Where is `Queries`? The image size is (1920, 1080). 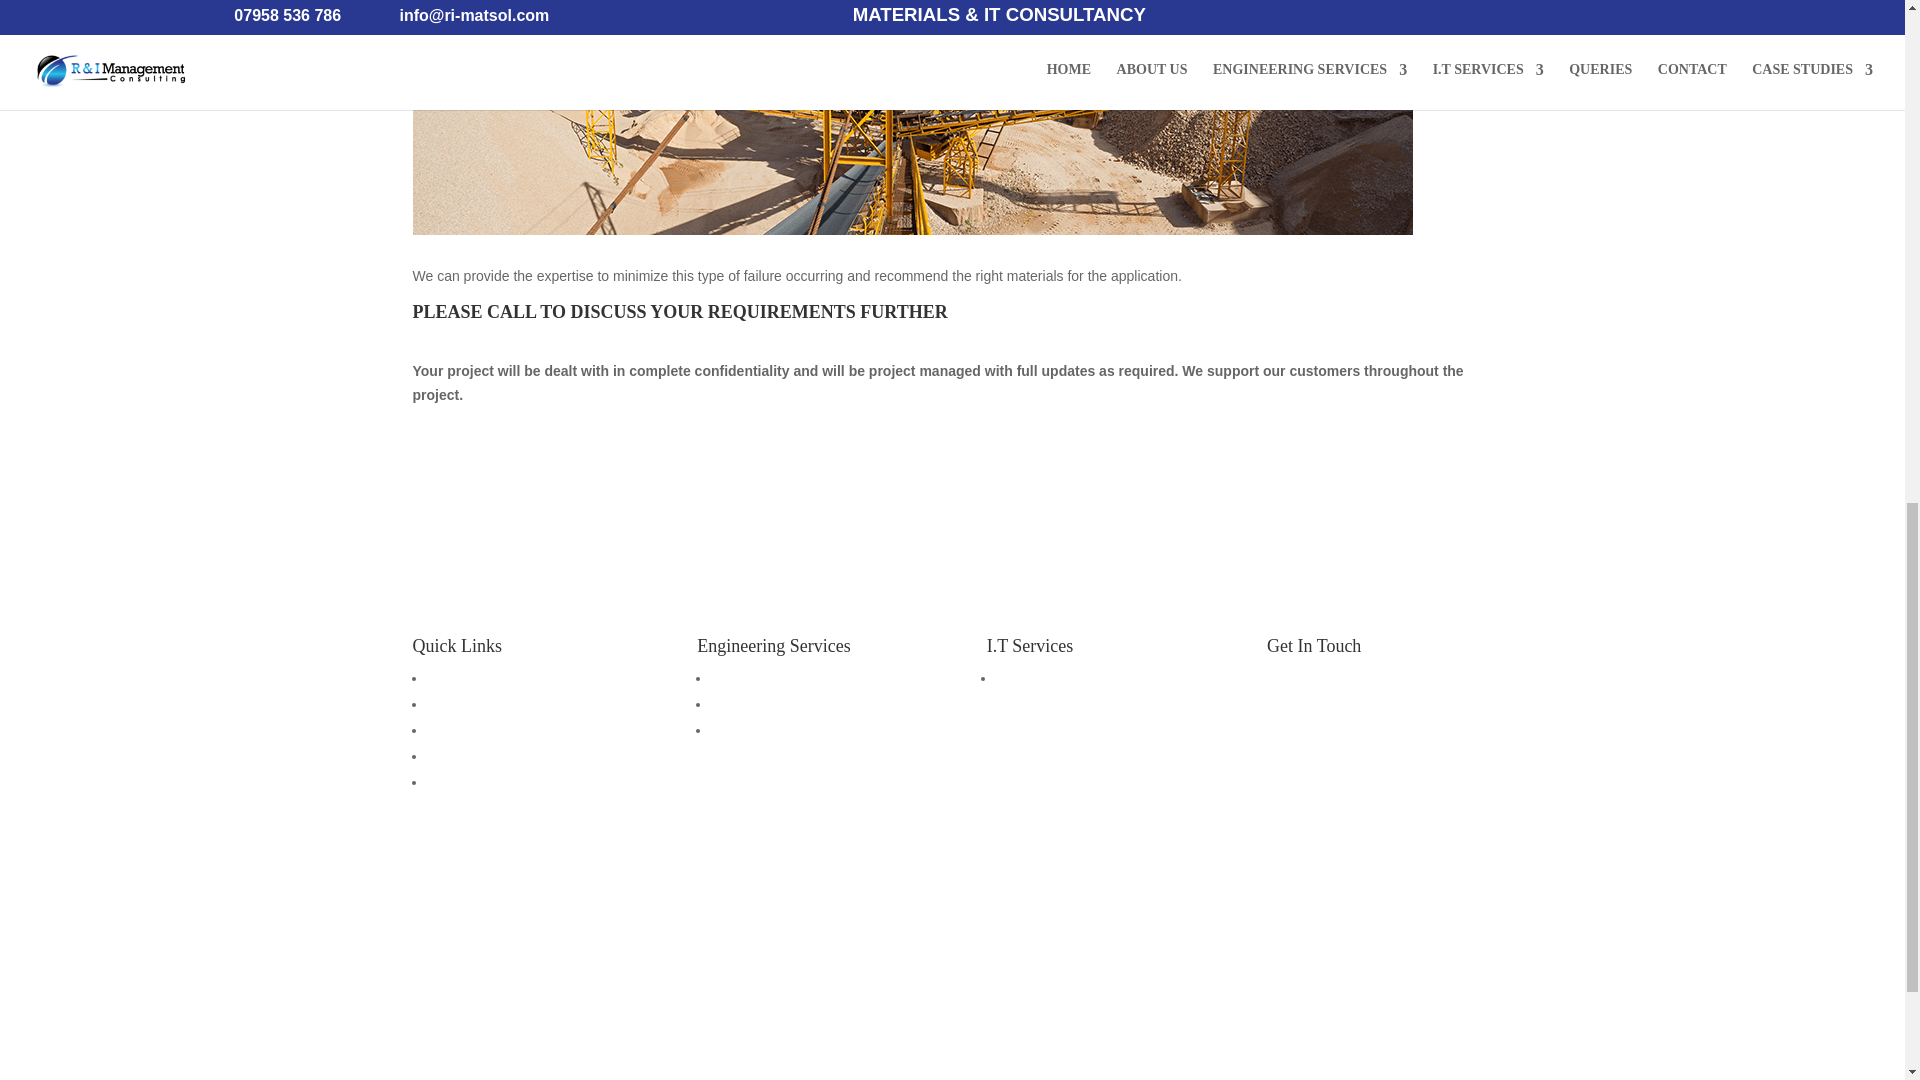 Queries is located at coordinates (450, 756).